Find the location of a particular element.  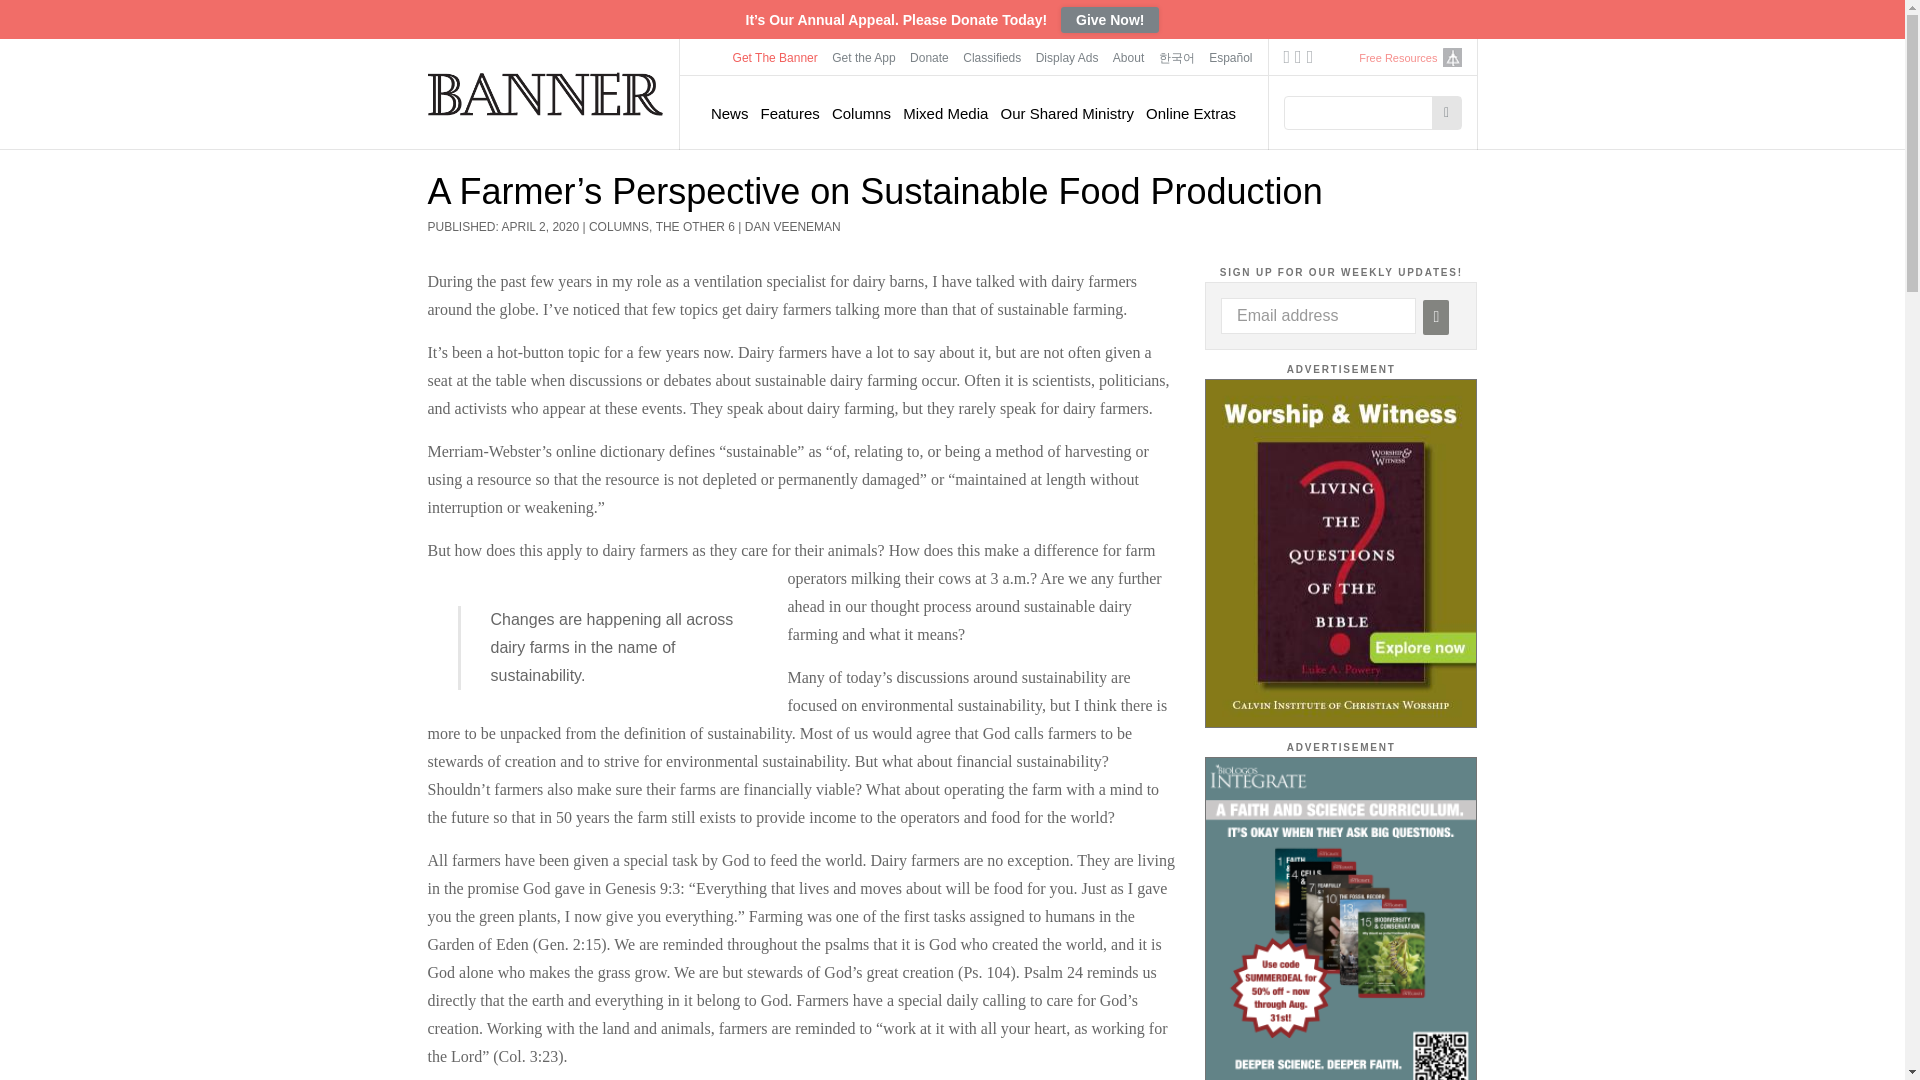

Submit is located at coordinates (1436, 317).